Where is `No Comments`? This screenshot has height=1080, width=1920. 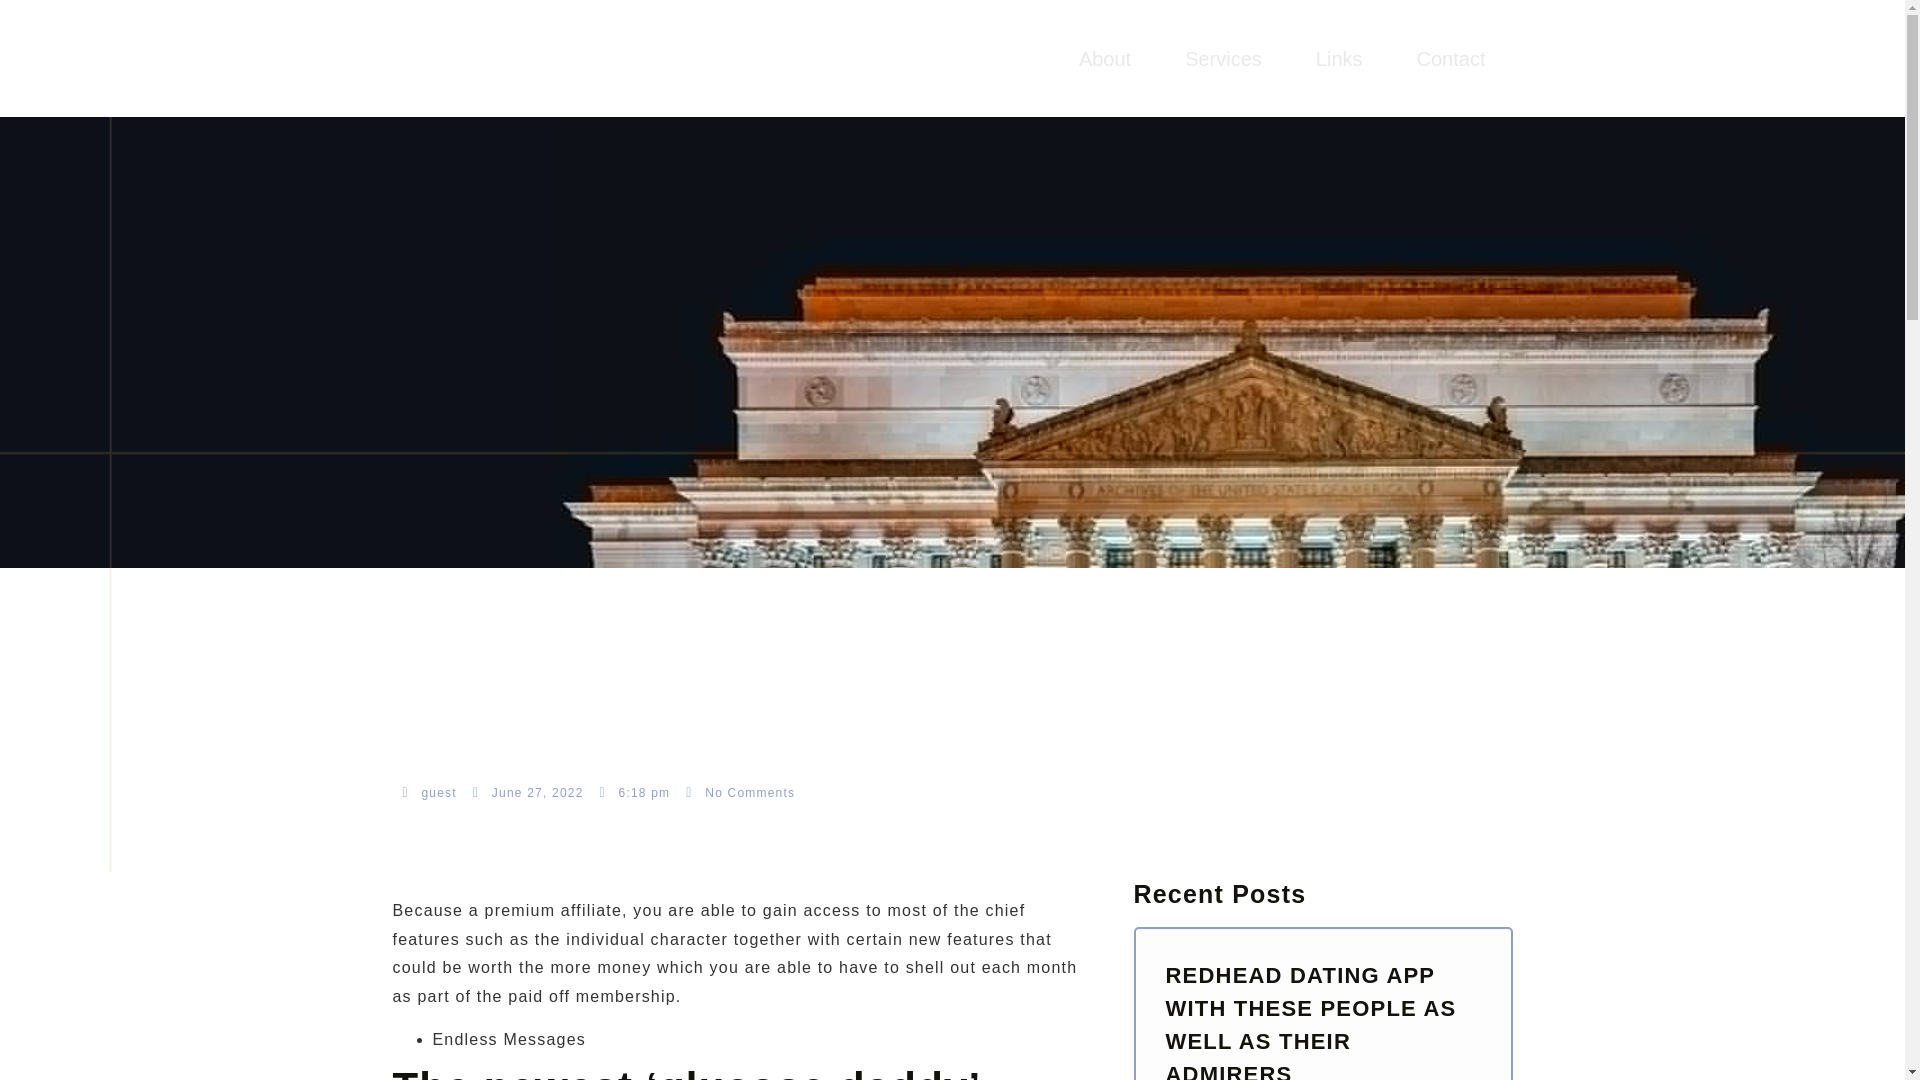 No Comments is located at coordinates (740, 793).